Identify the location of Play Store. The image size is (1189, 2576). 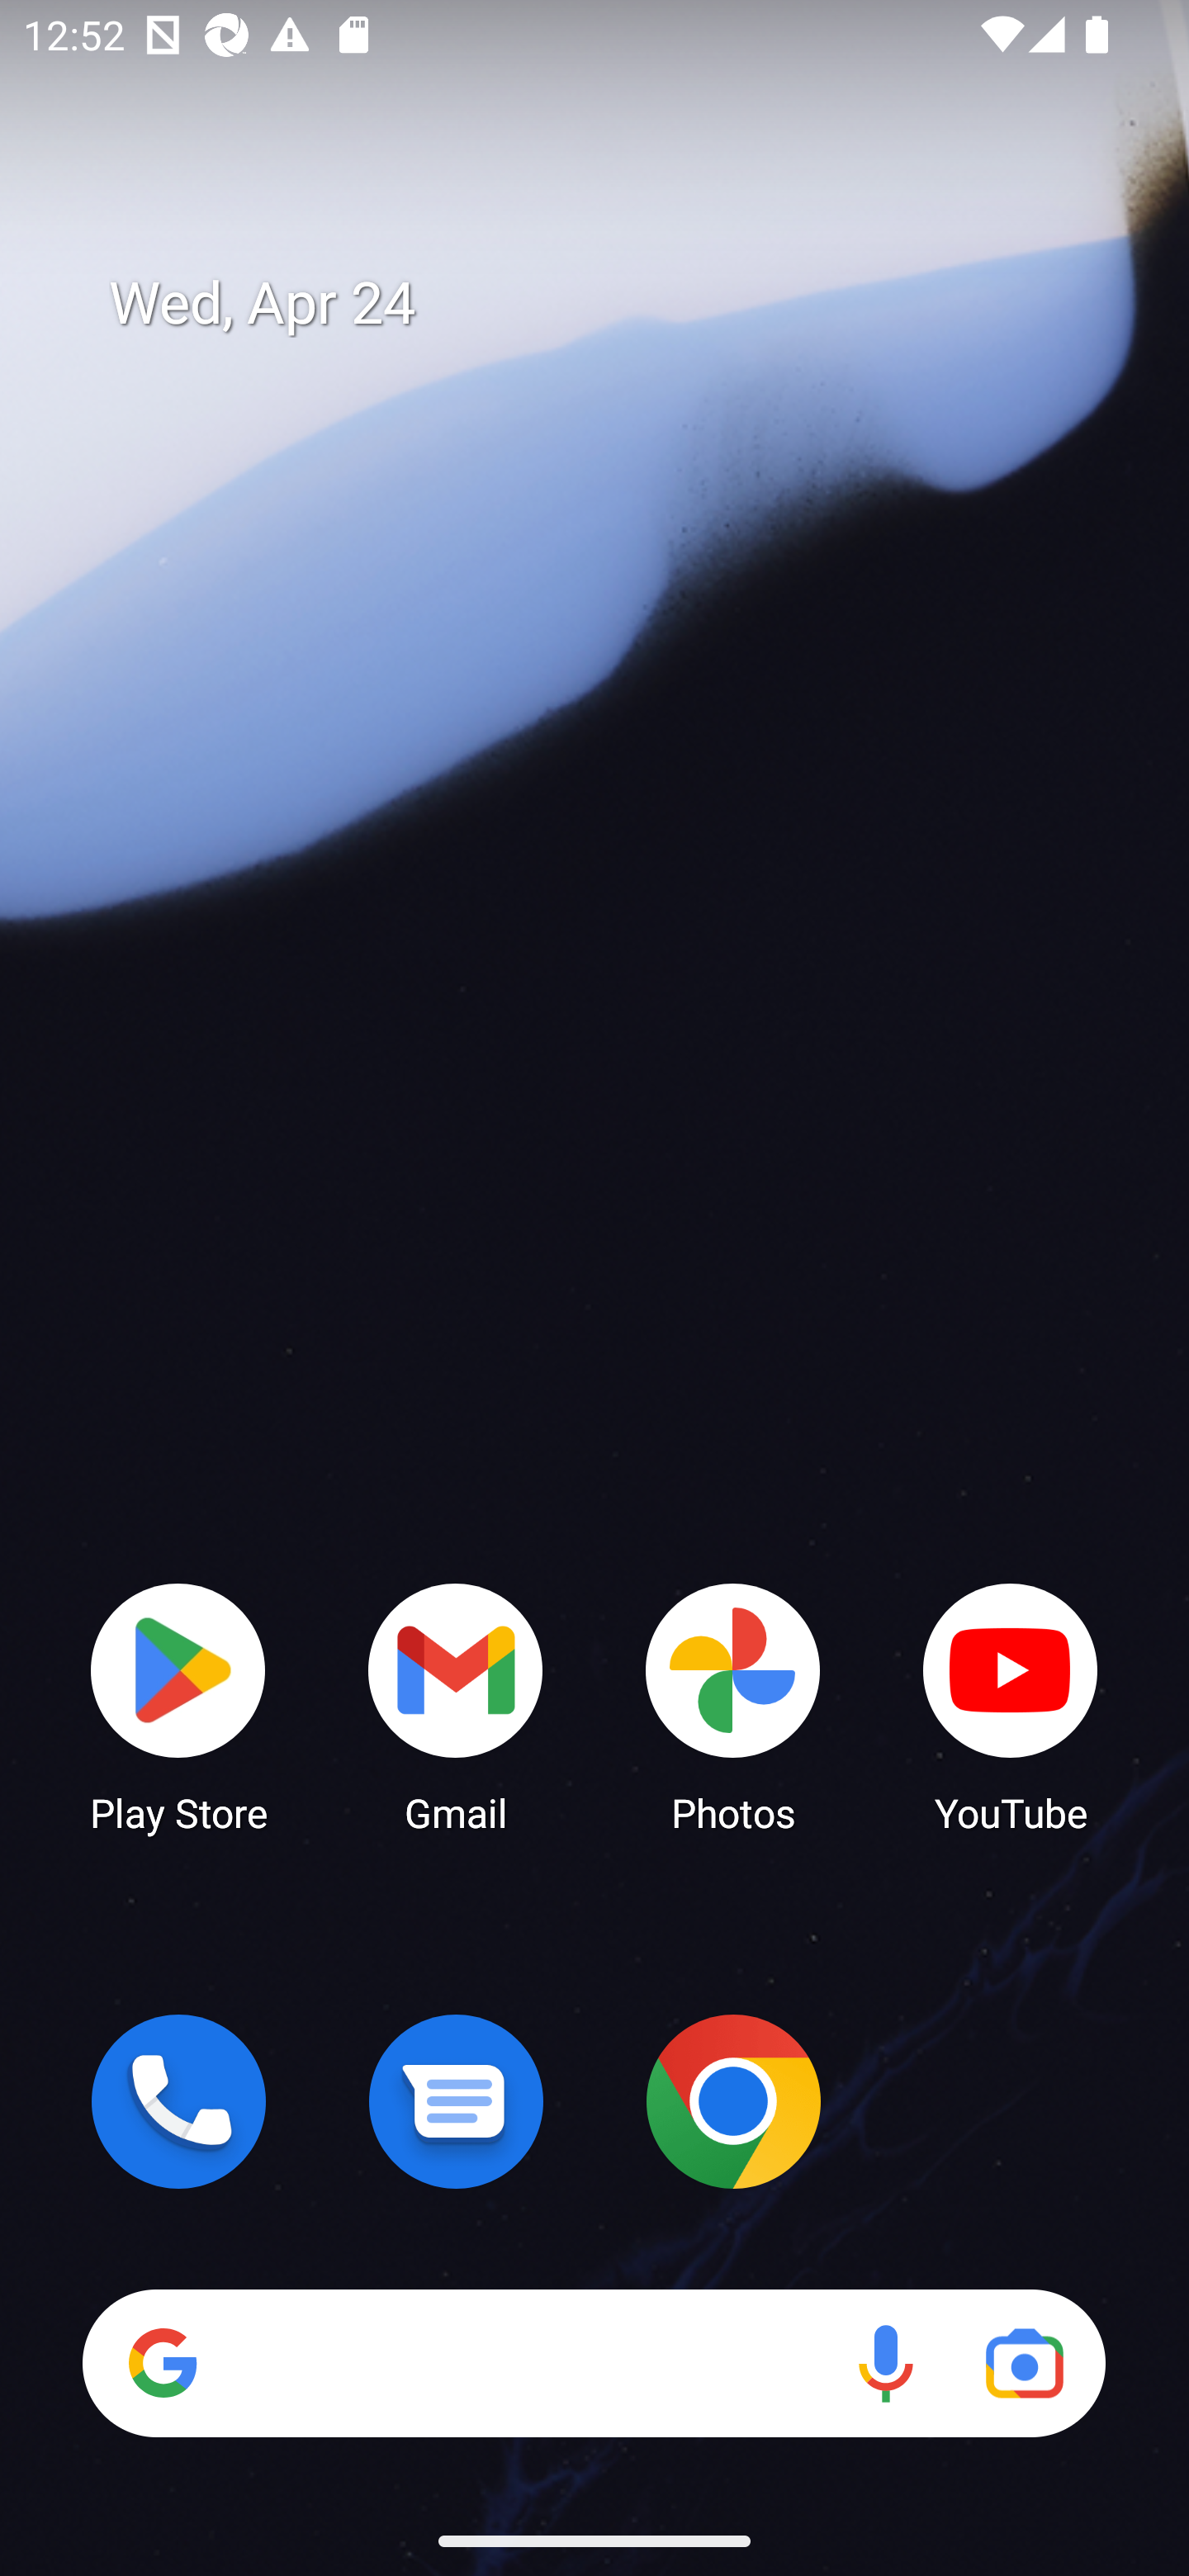
(178, 1706).